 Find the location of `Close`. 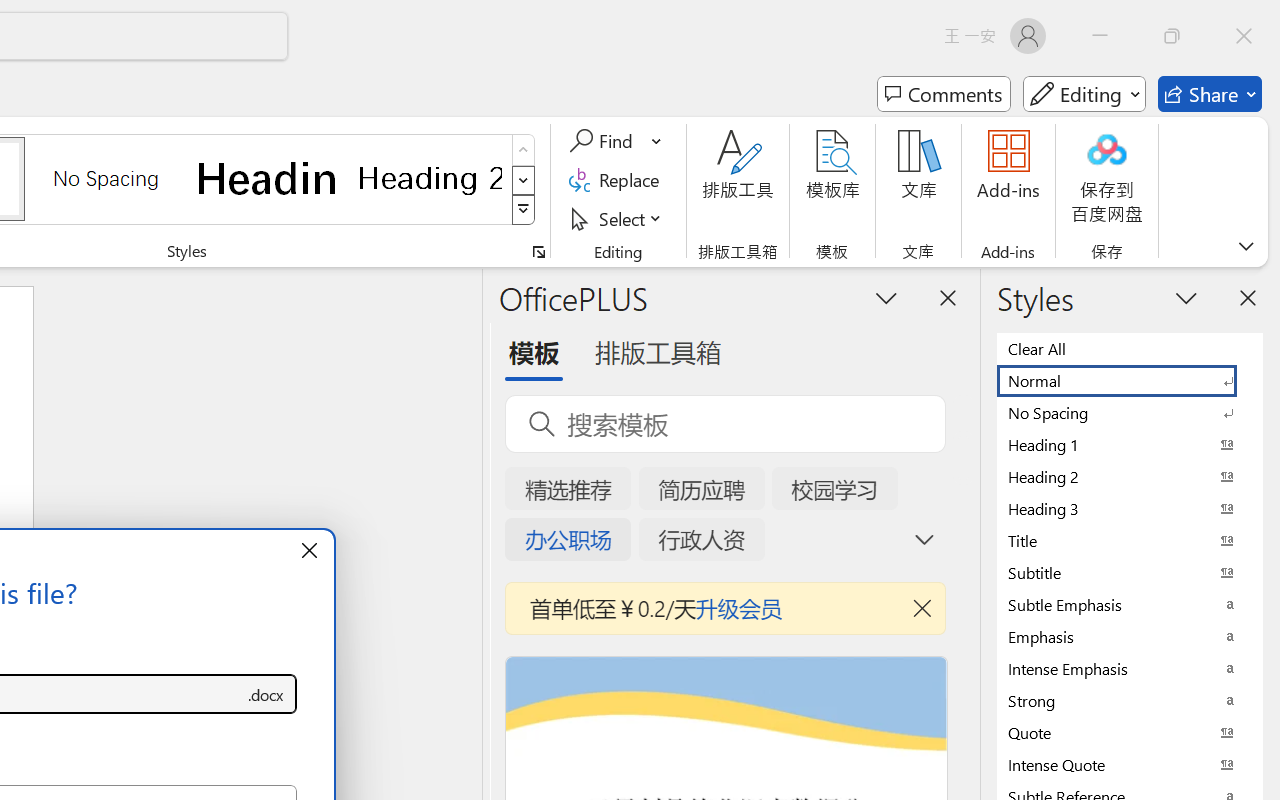

Close is located at coordinates (1244, 36).